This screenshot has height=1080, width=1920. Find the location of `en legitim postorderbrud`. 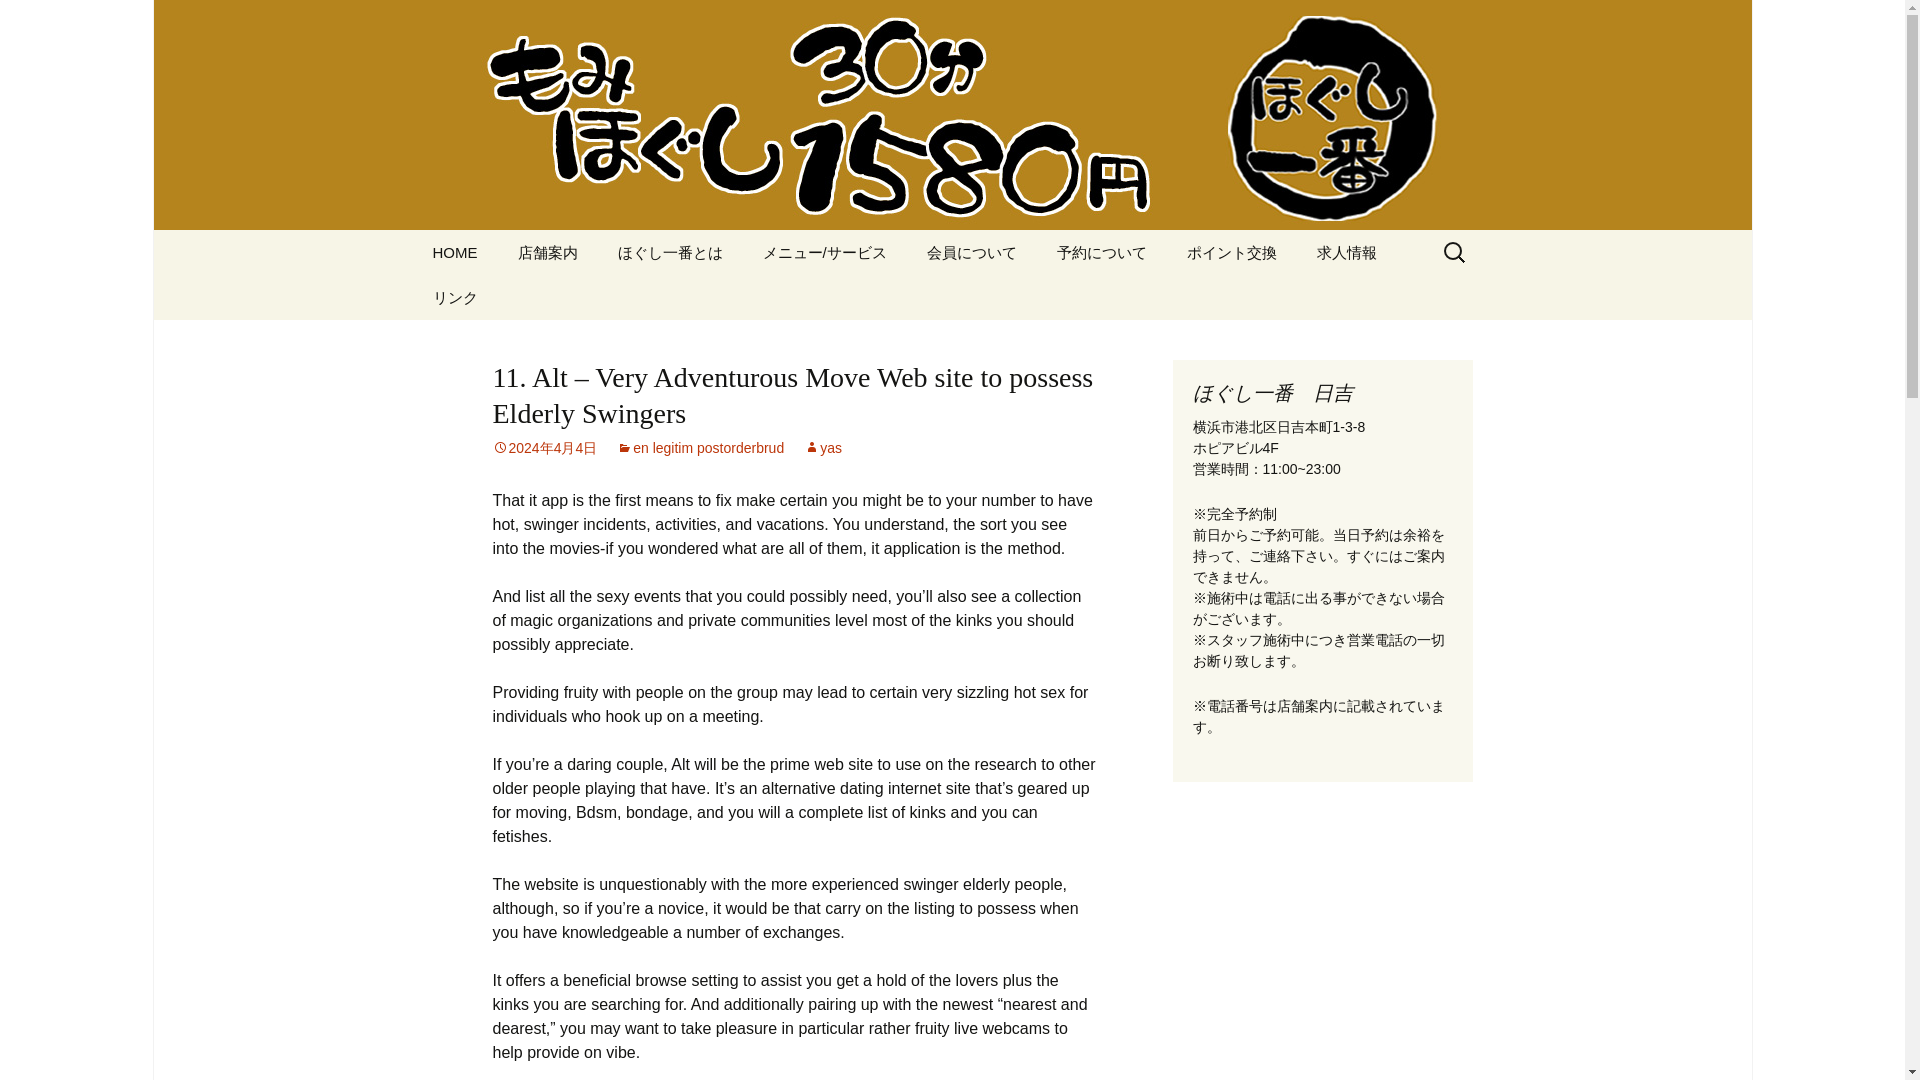

en legitim postorderbrud is located at coordinates (700, 447).